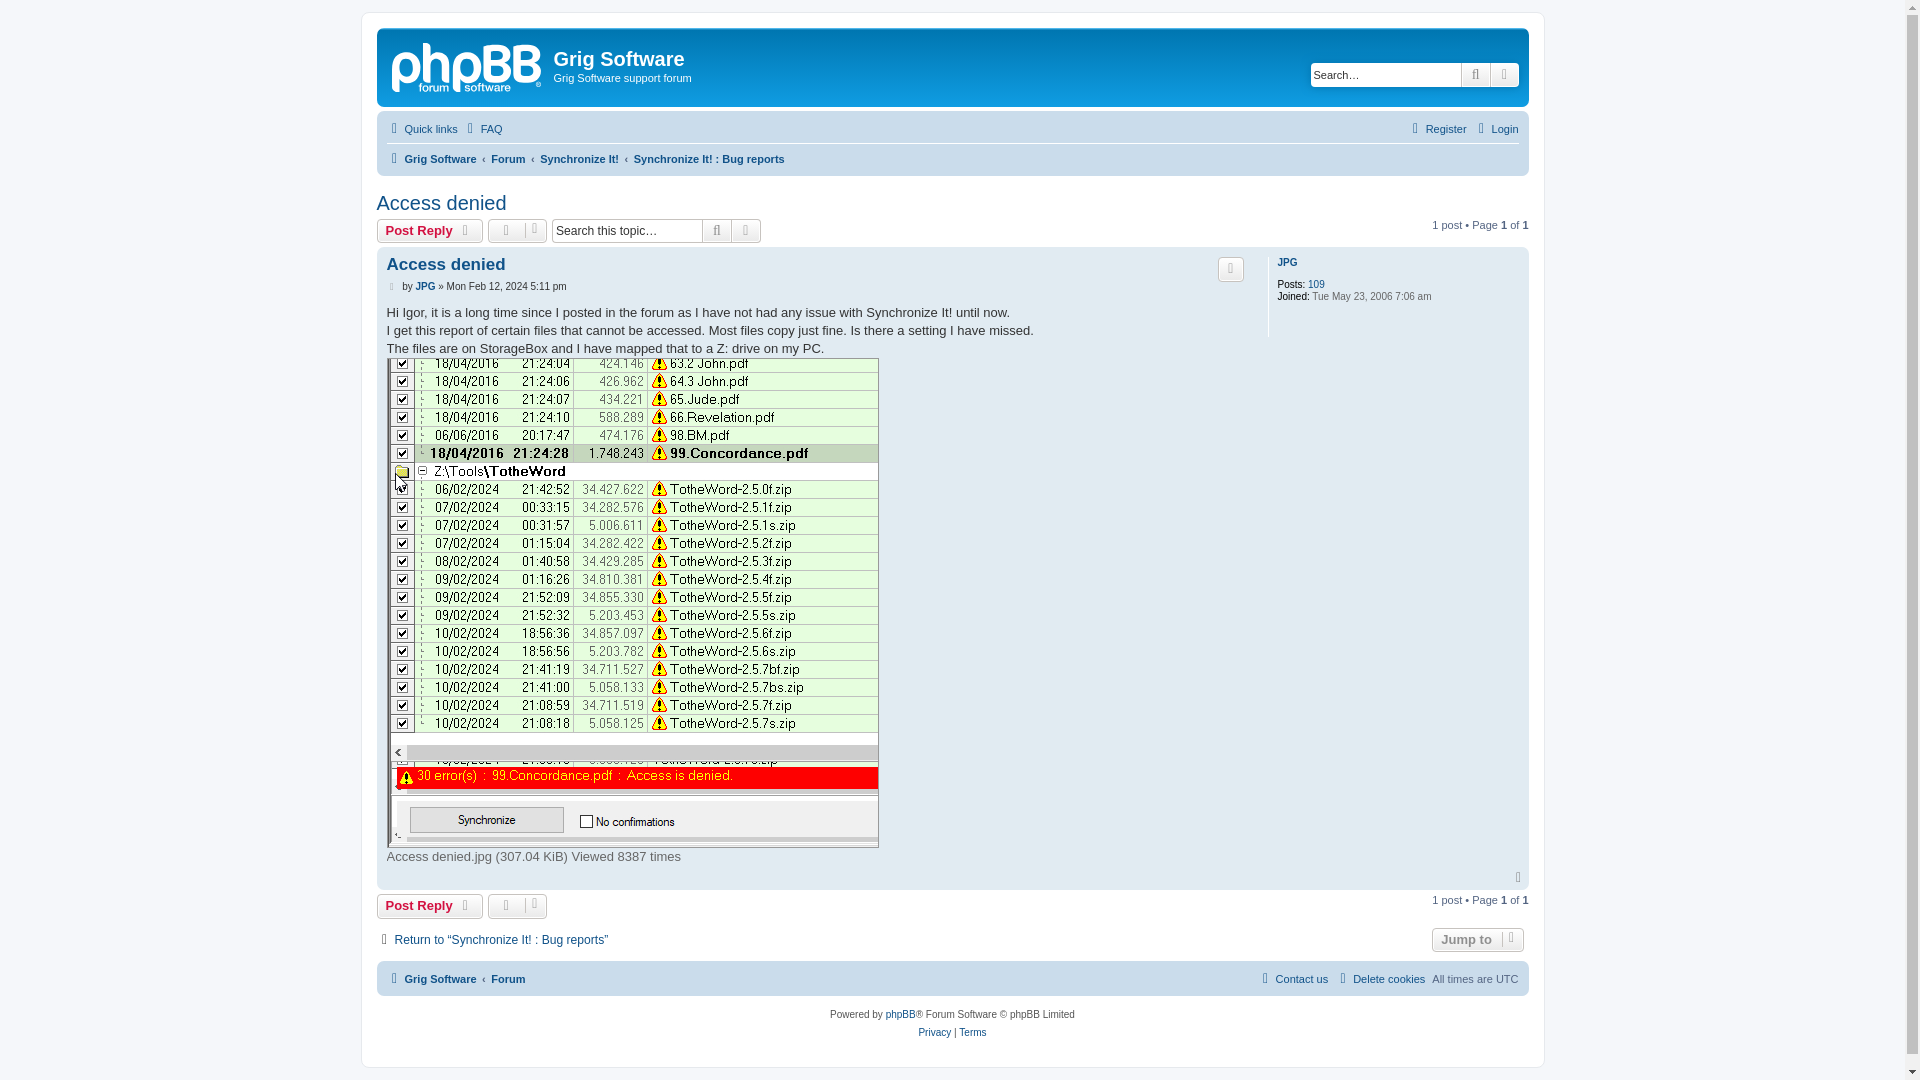 This screenshot has width=1920, height=1080. What do you see at coordinates (709, 158) in the screenshot?
I see `Synchronize It! : Bug reports` at bounding box center [709, 158].